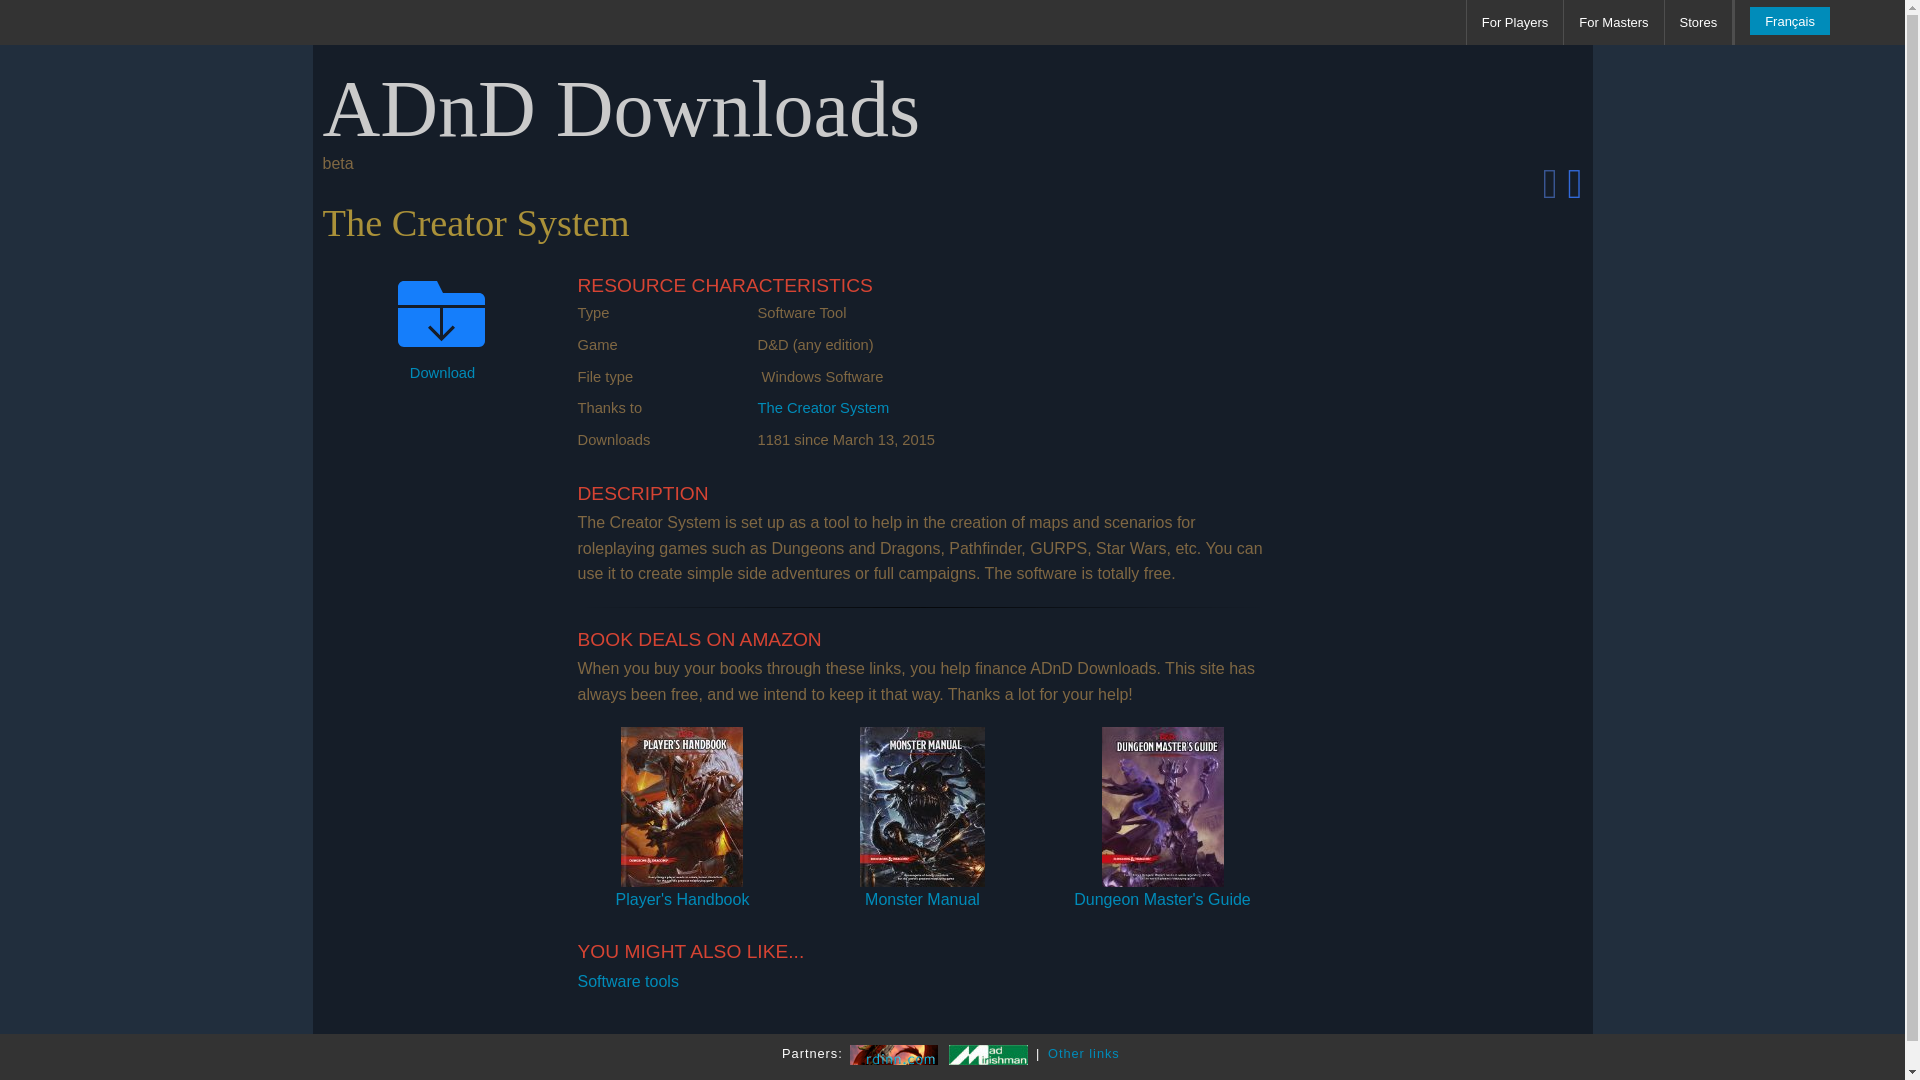 The height and width of the screenshot is (1080, 1920). Describe the element at coordinates (824, 407) in the screenshot. I see `The Creator System` at that location.